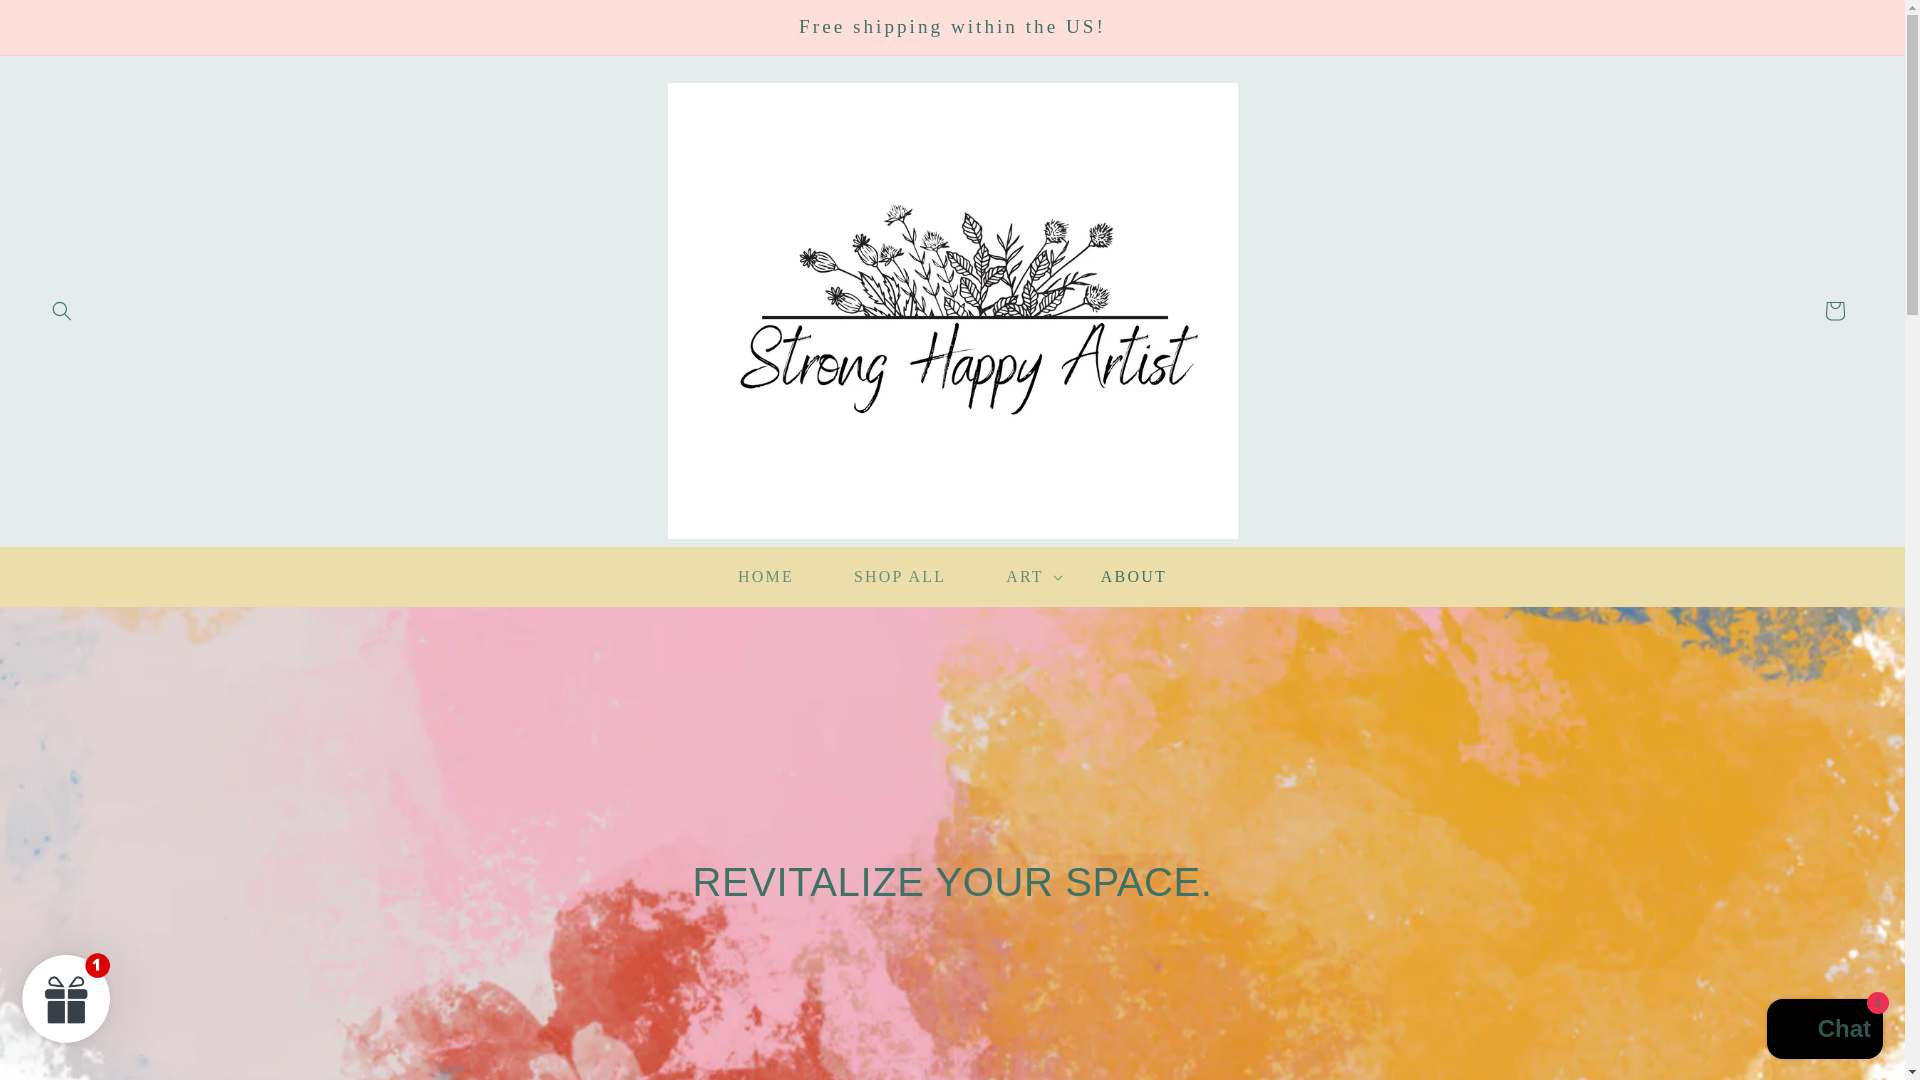 Image resolution: width=1920 pixels, height=1080 pixels. Describe the element at coordinates (899, 578) in the screenshot. I see `SHOP ALL` at that location.